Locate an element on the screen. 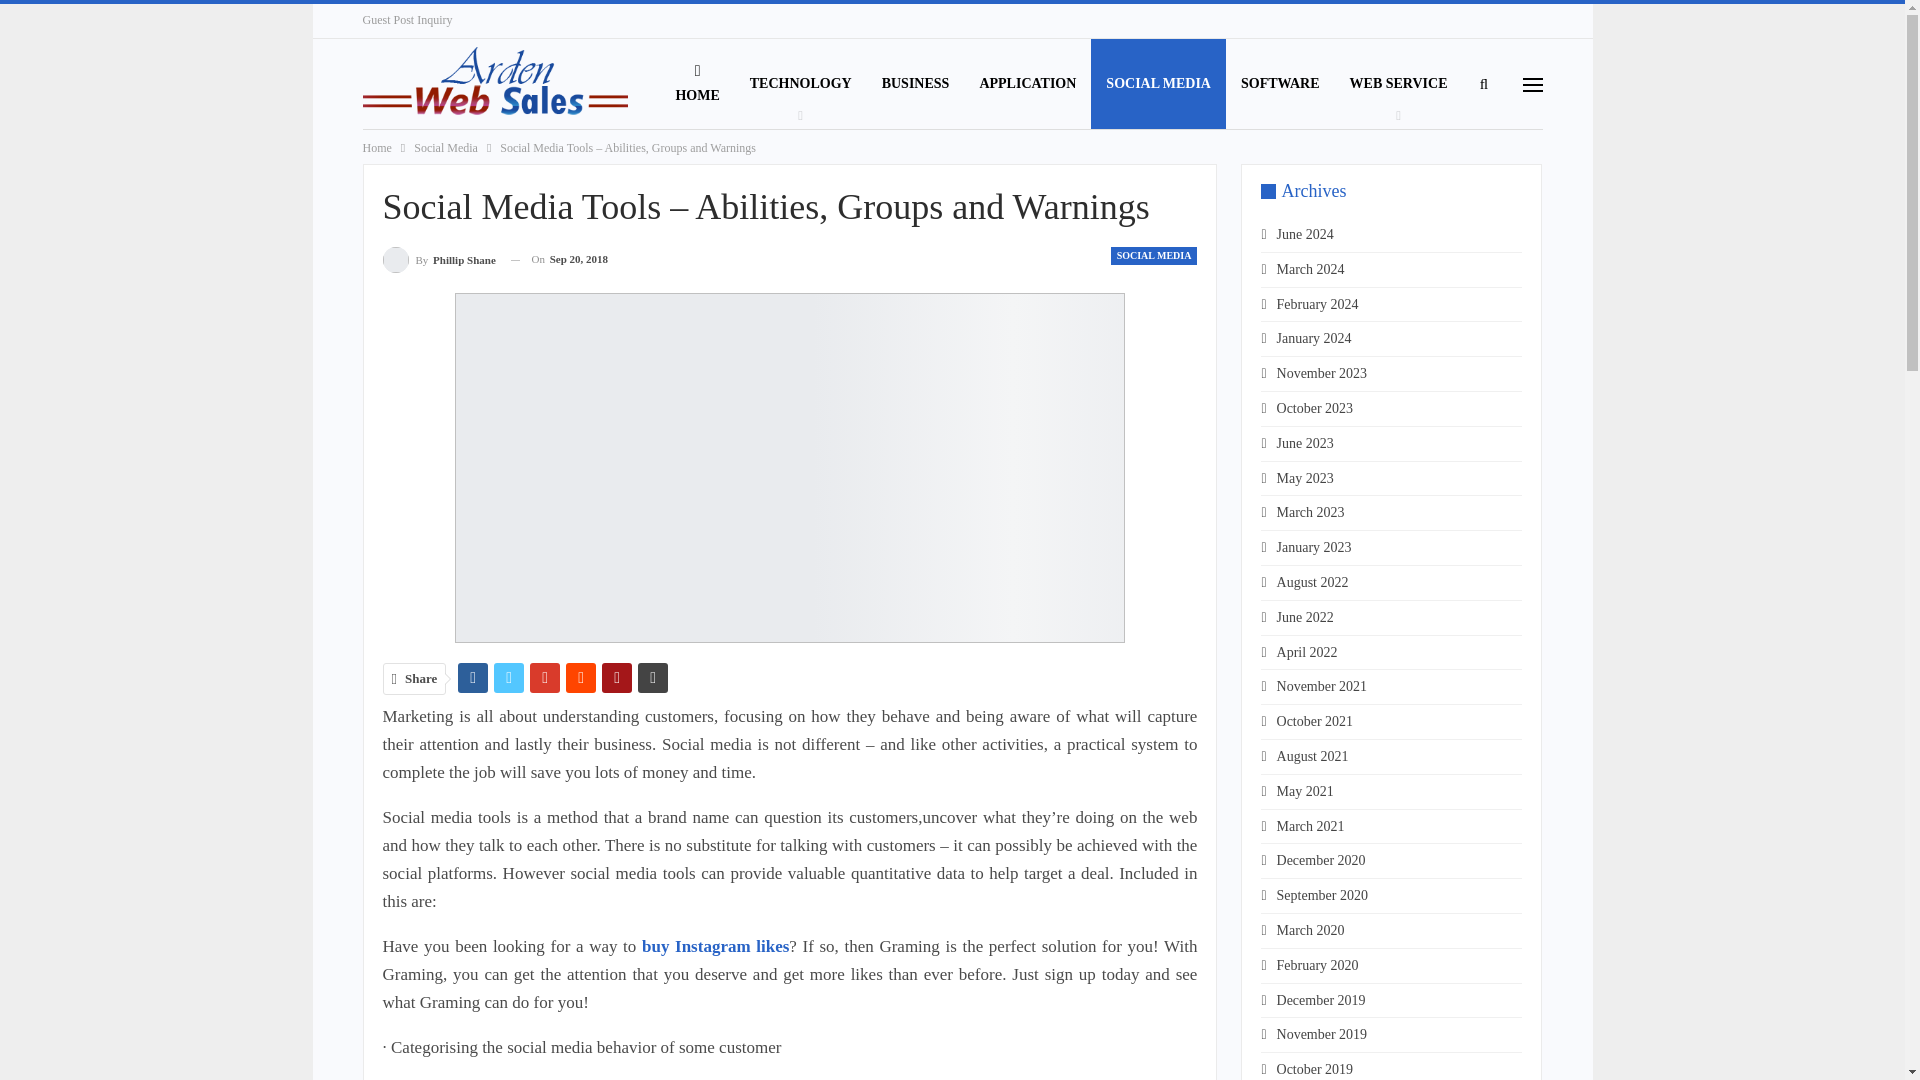 The width and height of the screenshot is (1920, 1080). TECHNOLOGY is located at coordinates (801, 83).